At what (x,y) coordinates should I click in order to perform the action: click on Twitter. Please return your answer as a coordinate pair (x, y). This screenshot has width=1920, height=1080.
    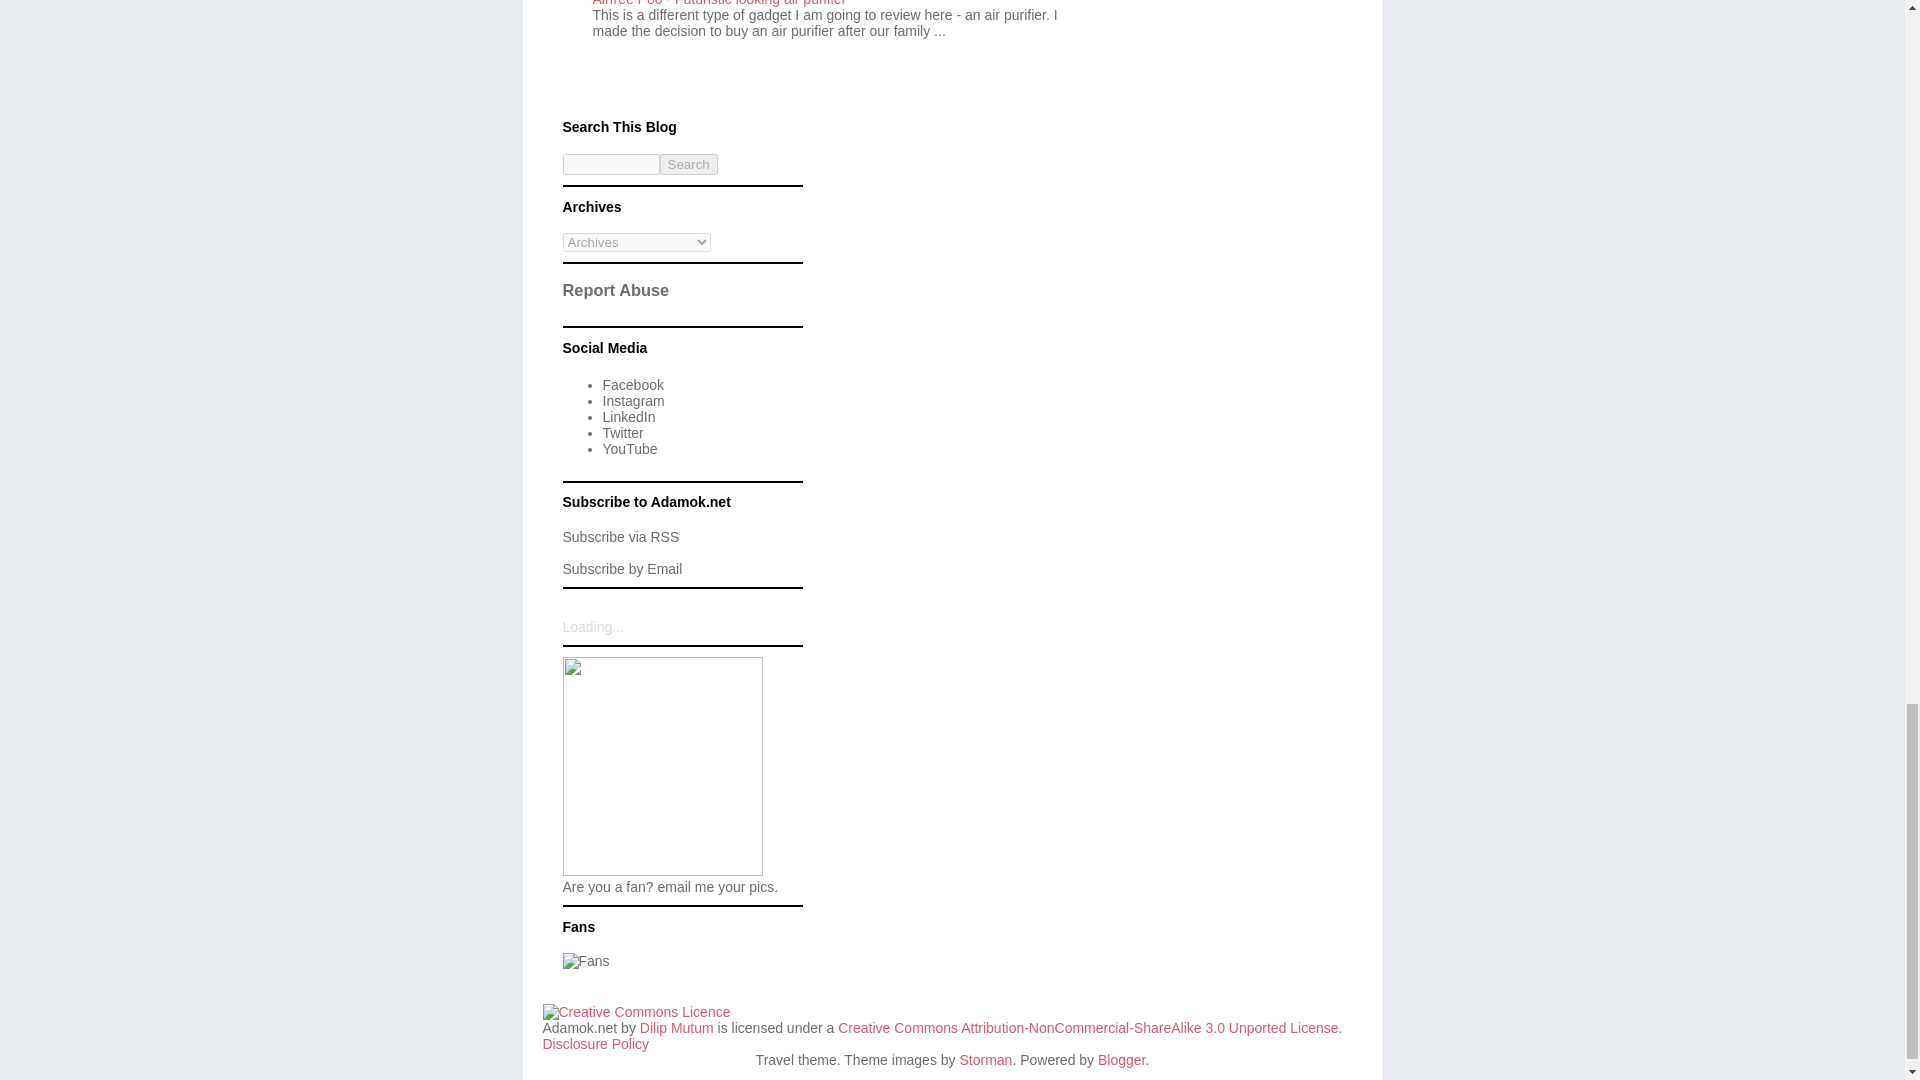
    Looking at the image, I should click on (622, 432).